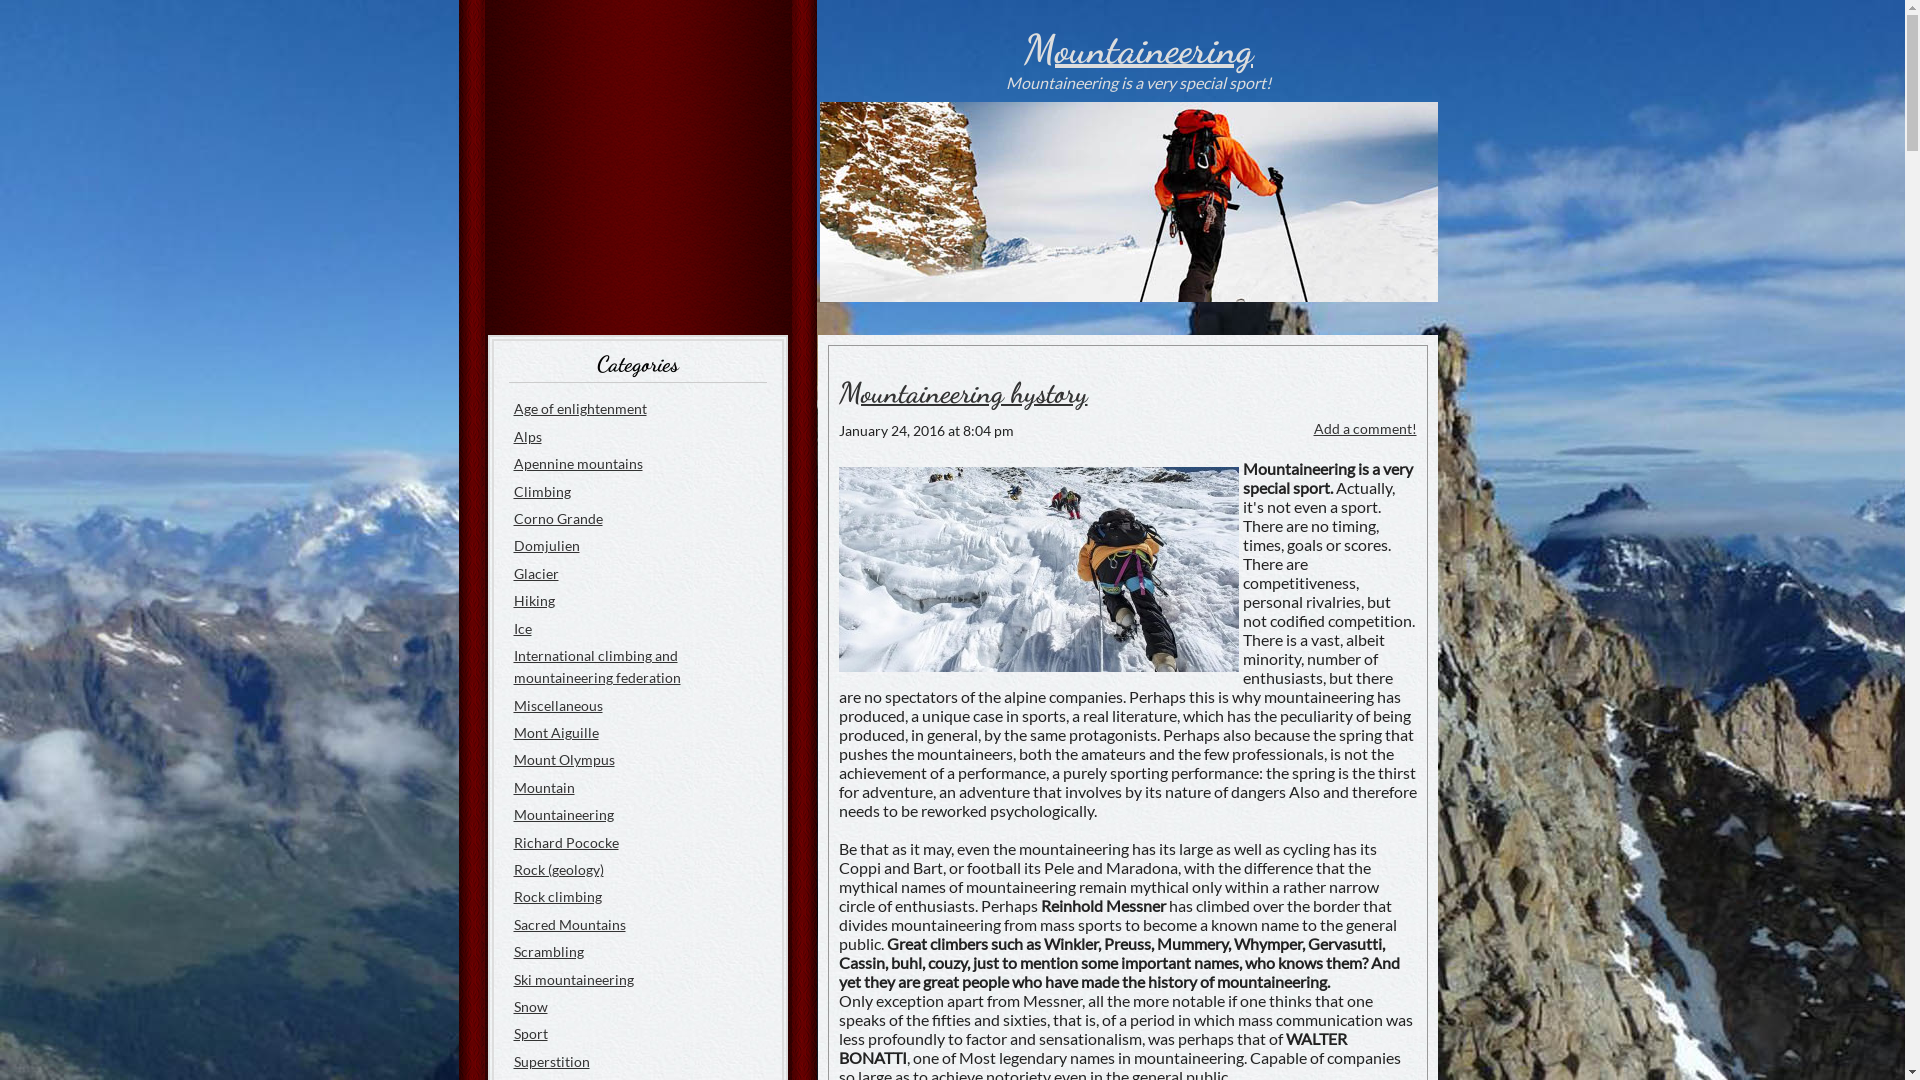 This screenshot has height=1080, width=1920. What do you see at coordinates (1366, 428) in the screenshot?
I see `Add a comment!` at bounding box center [1366, 428].